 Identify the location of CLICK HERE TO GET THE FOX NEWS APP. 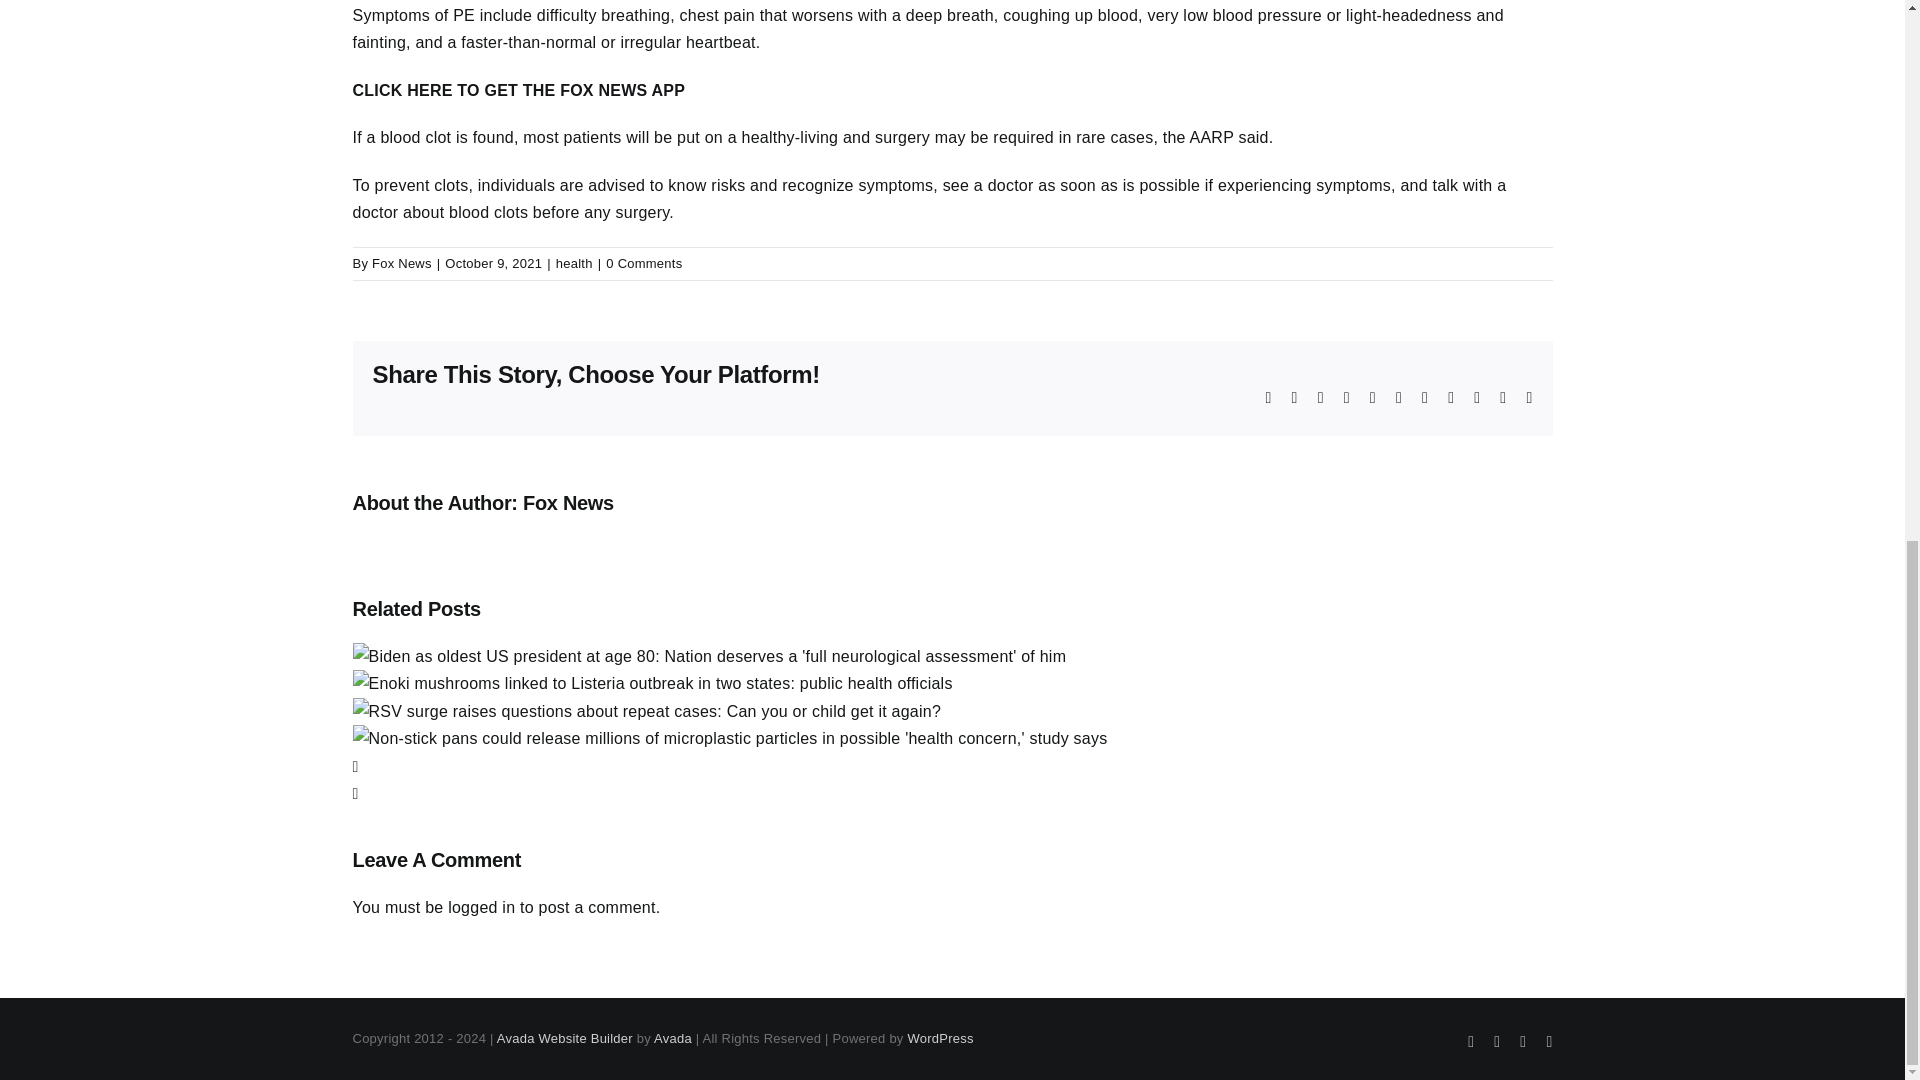
(518, 90).